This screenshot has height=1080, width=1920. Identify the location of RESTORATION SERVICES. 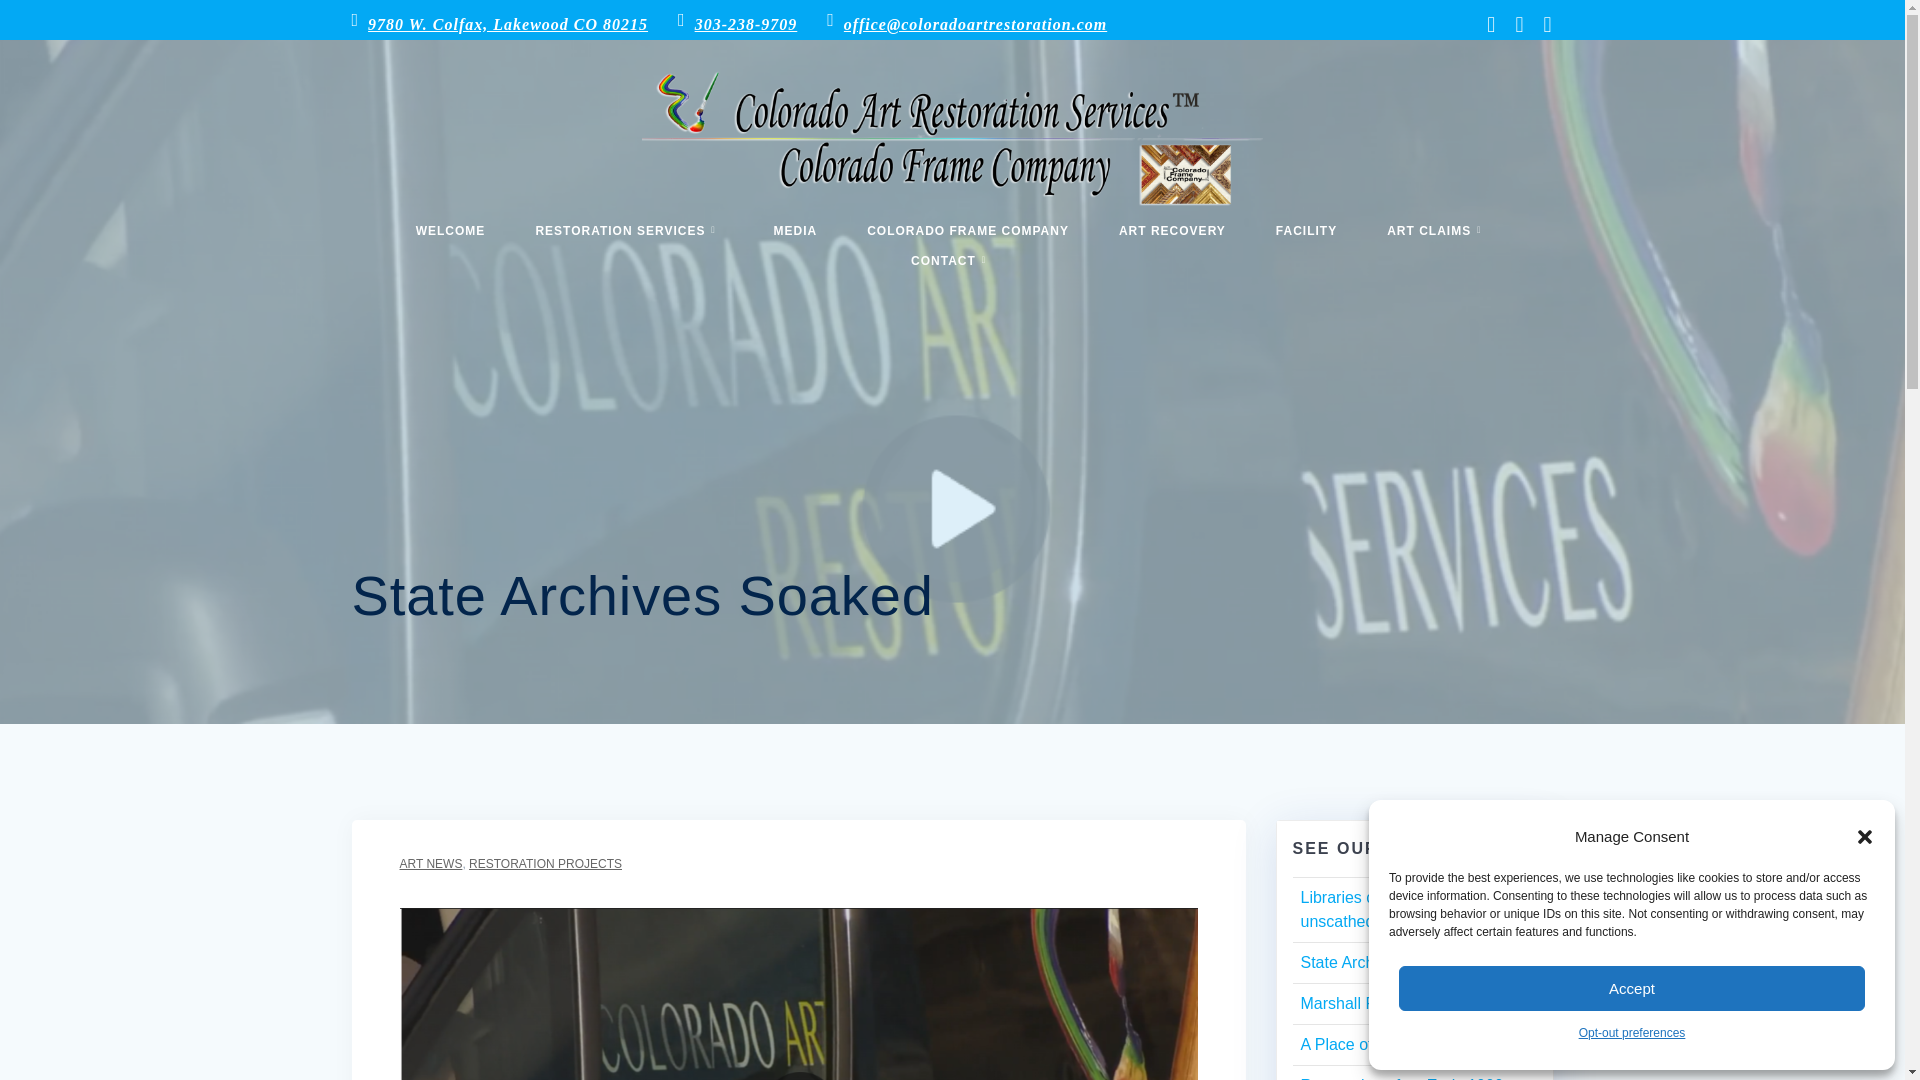
(628, 230).